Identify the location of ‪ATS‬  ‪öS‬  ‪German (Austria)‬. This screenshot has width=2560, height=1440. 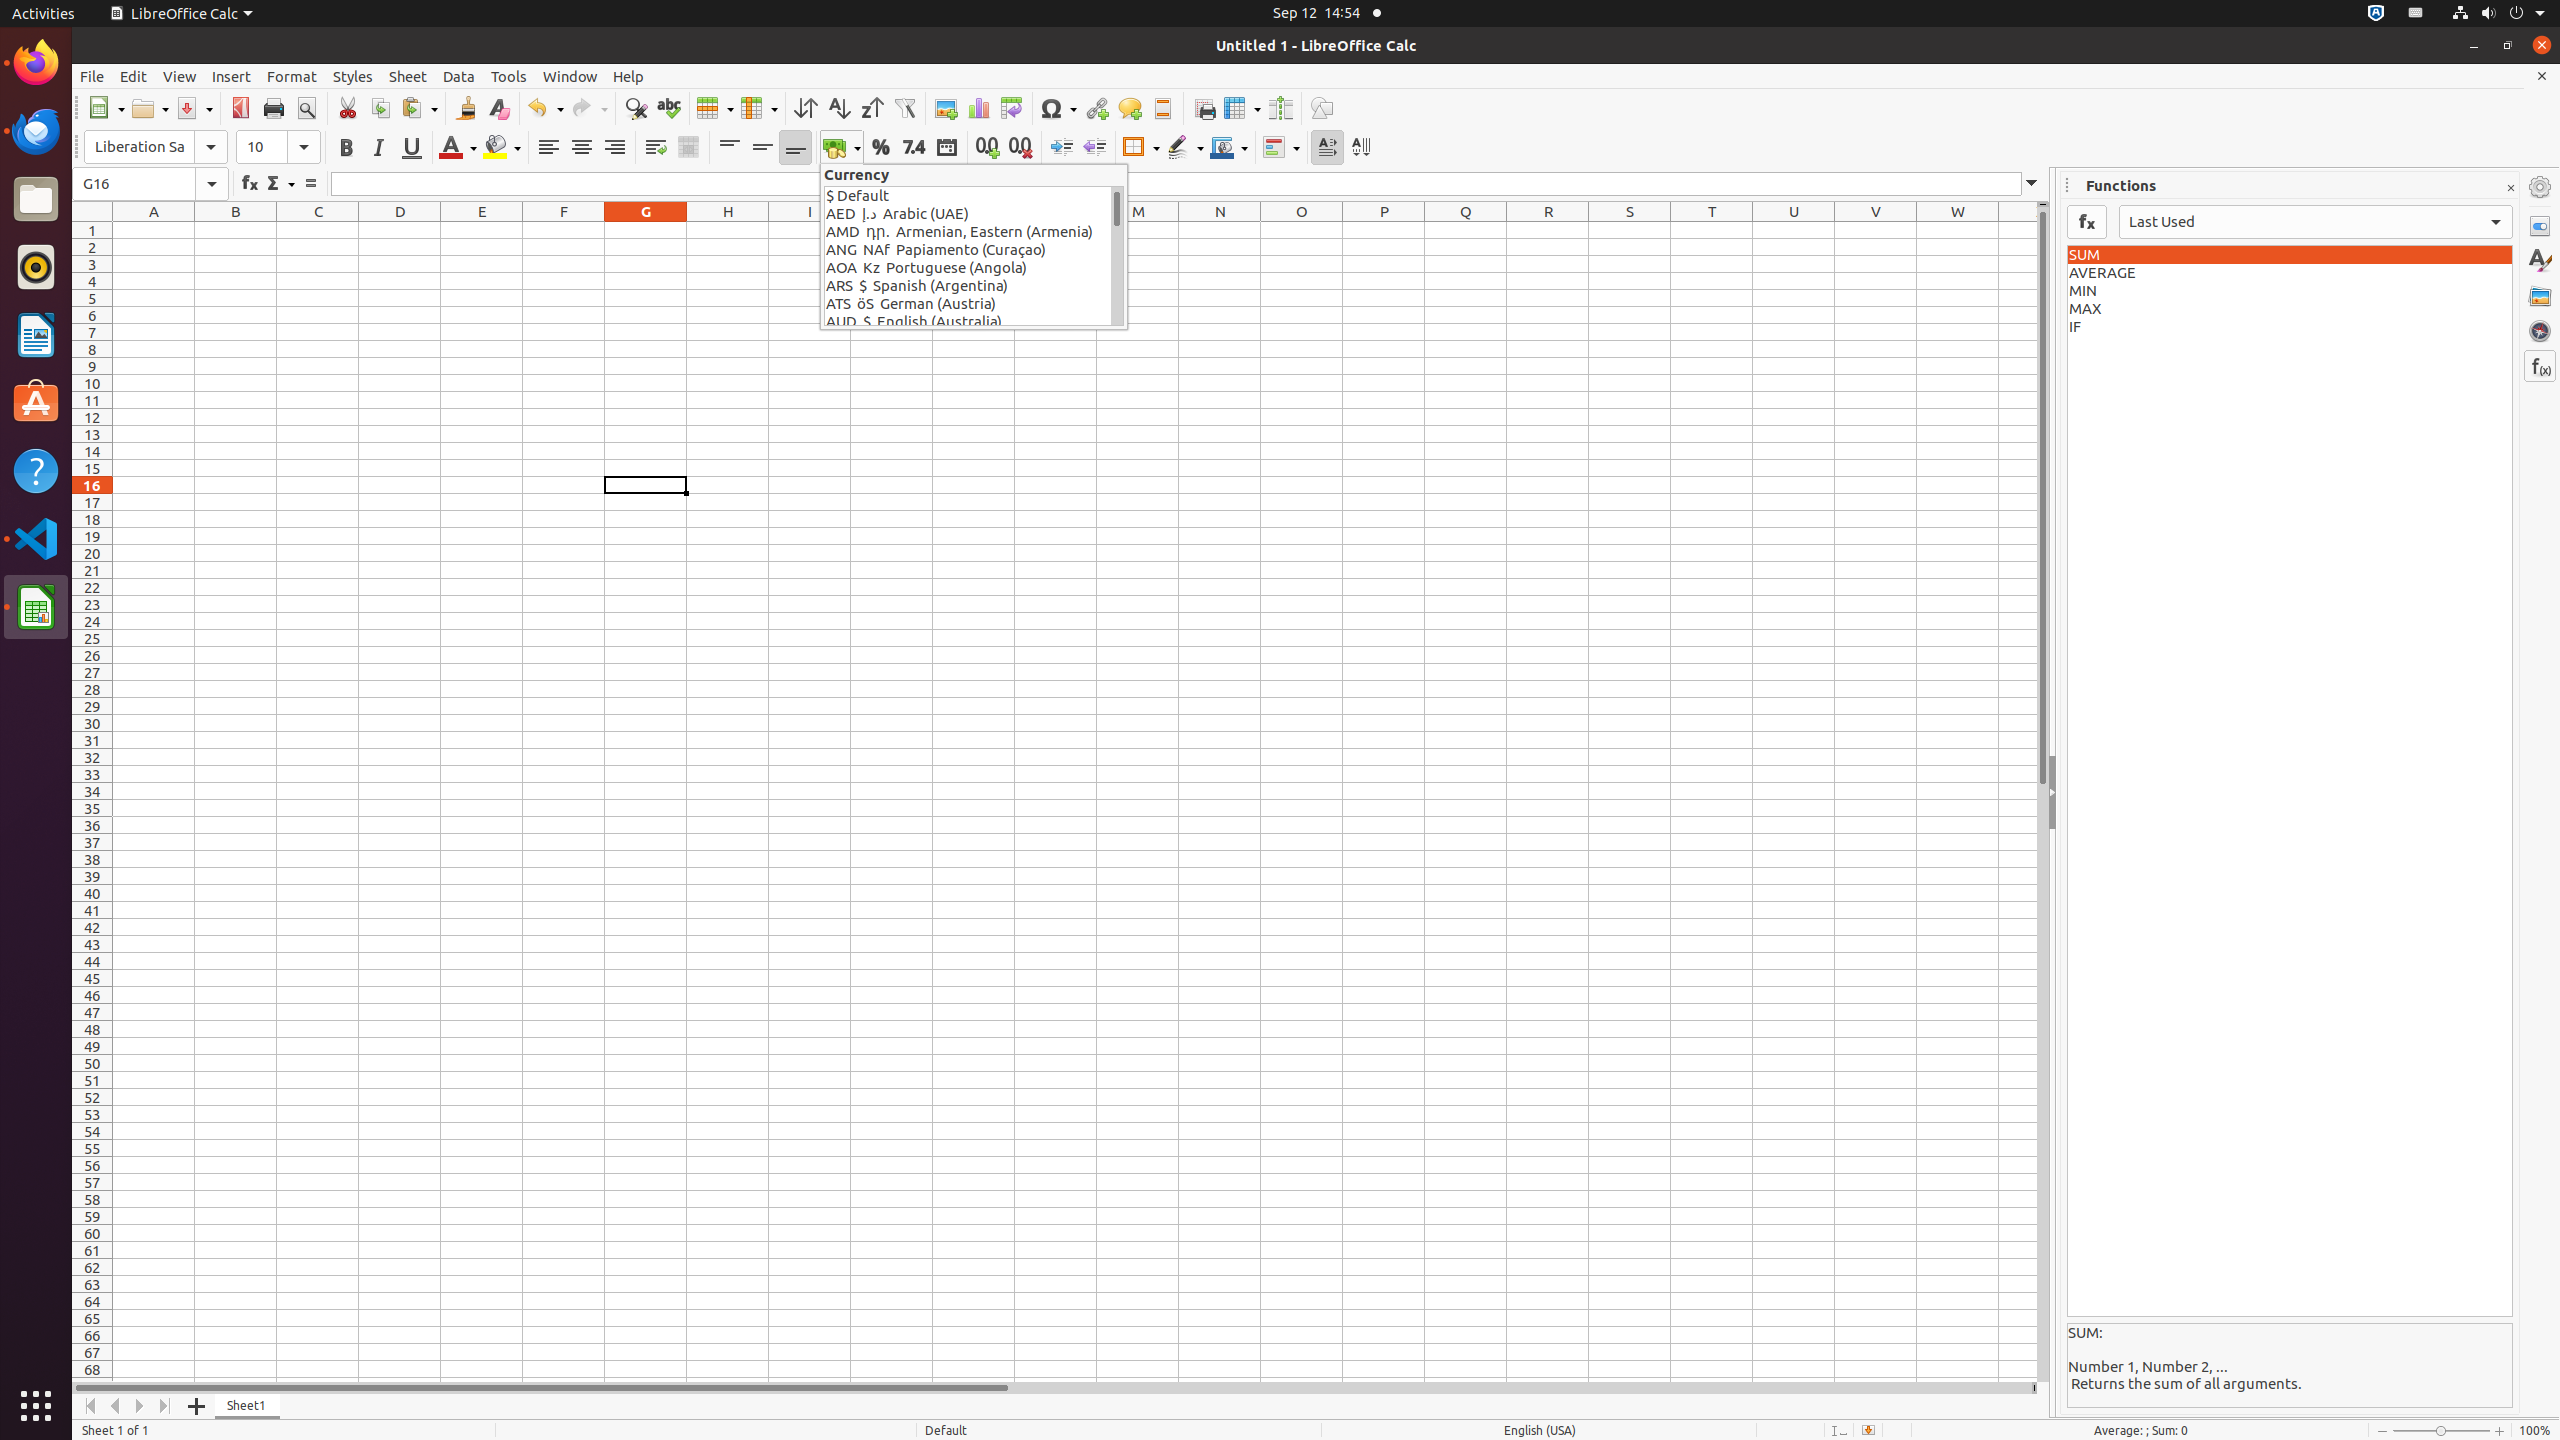
(968, 304).